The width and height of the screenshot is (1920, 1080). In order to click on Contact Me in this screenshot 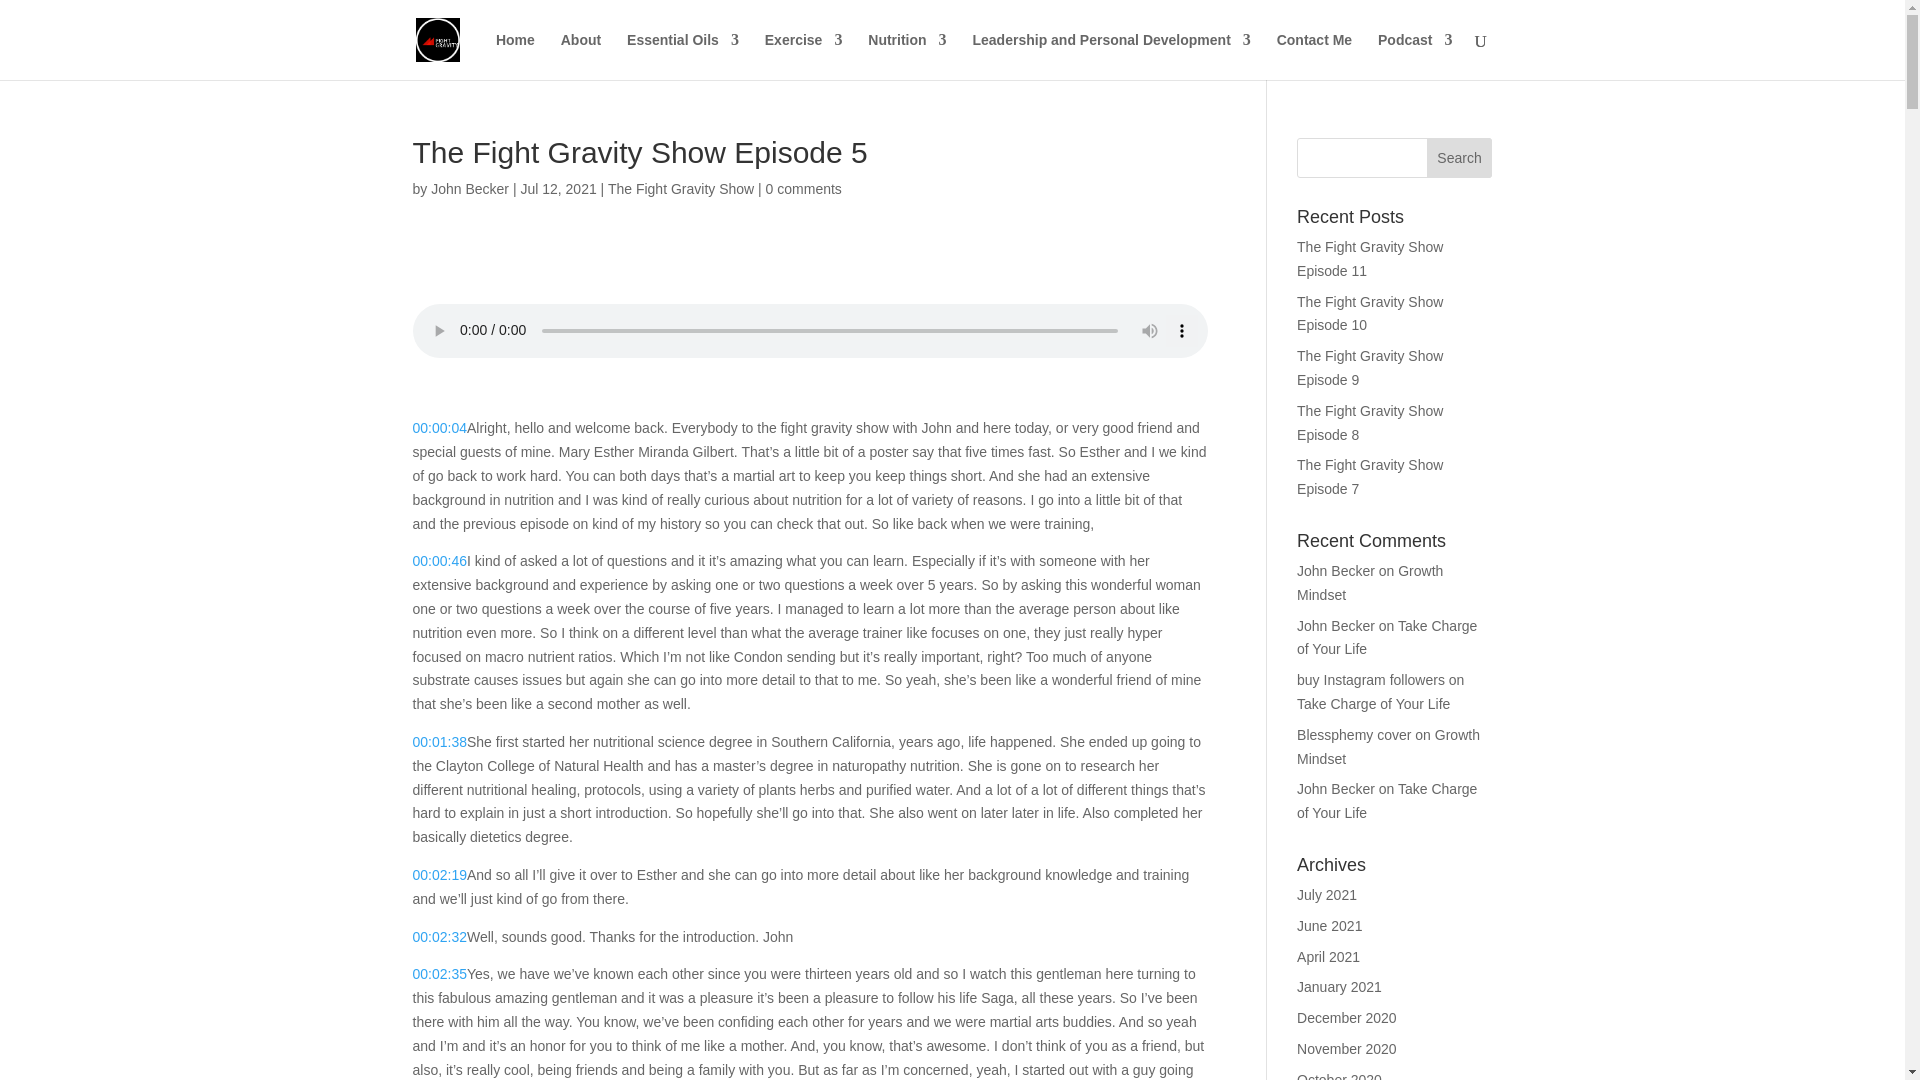, I will do `click(1314, 56)`.